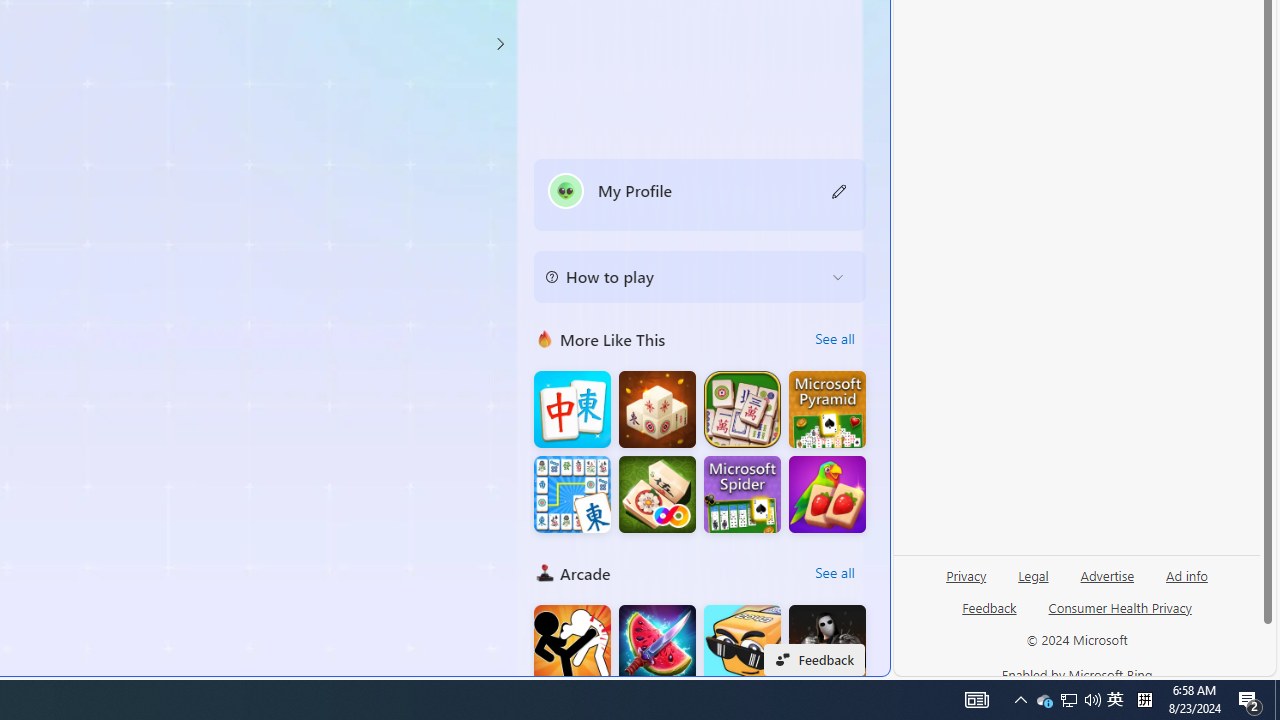 The image size is (1280, 720). I want to click on Class: button edit-icon, so click(840, 190).